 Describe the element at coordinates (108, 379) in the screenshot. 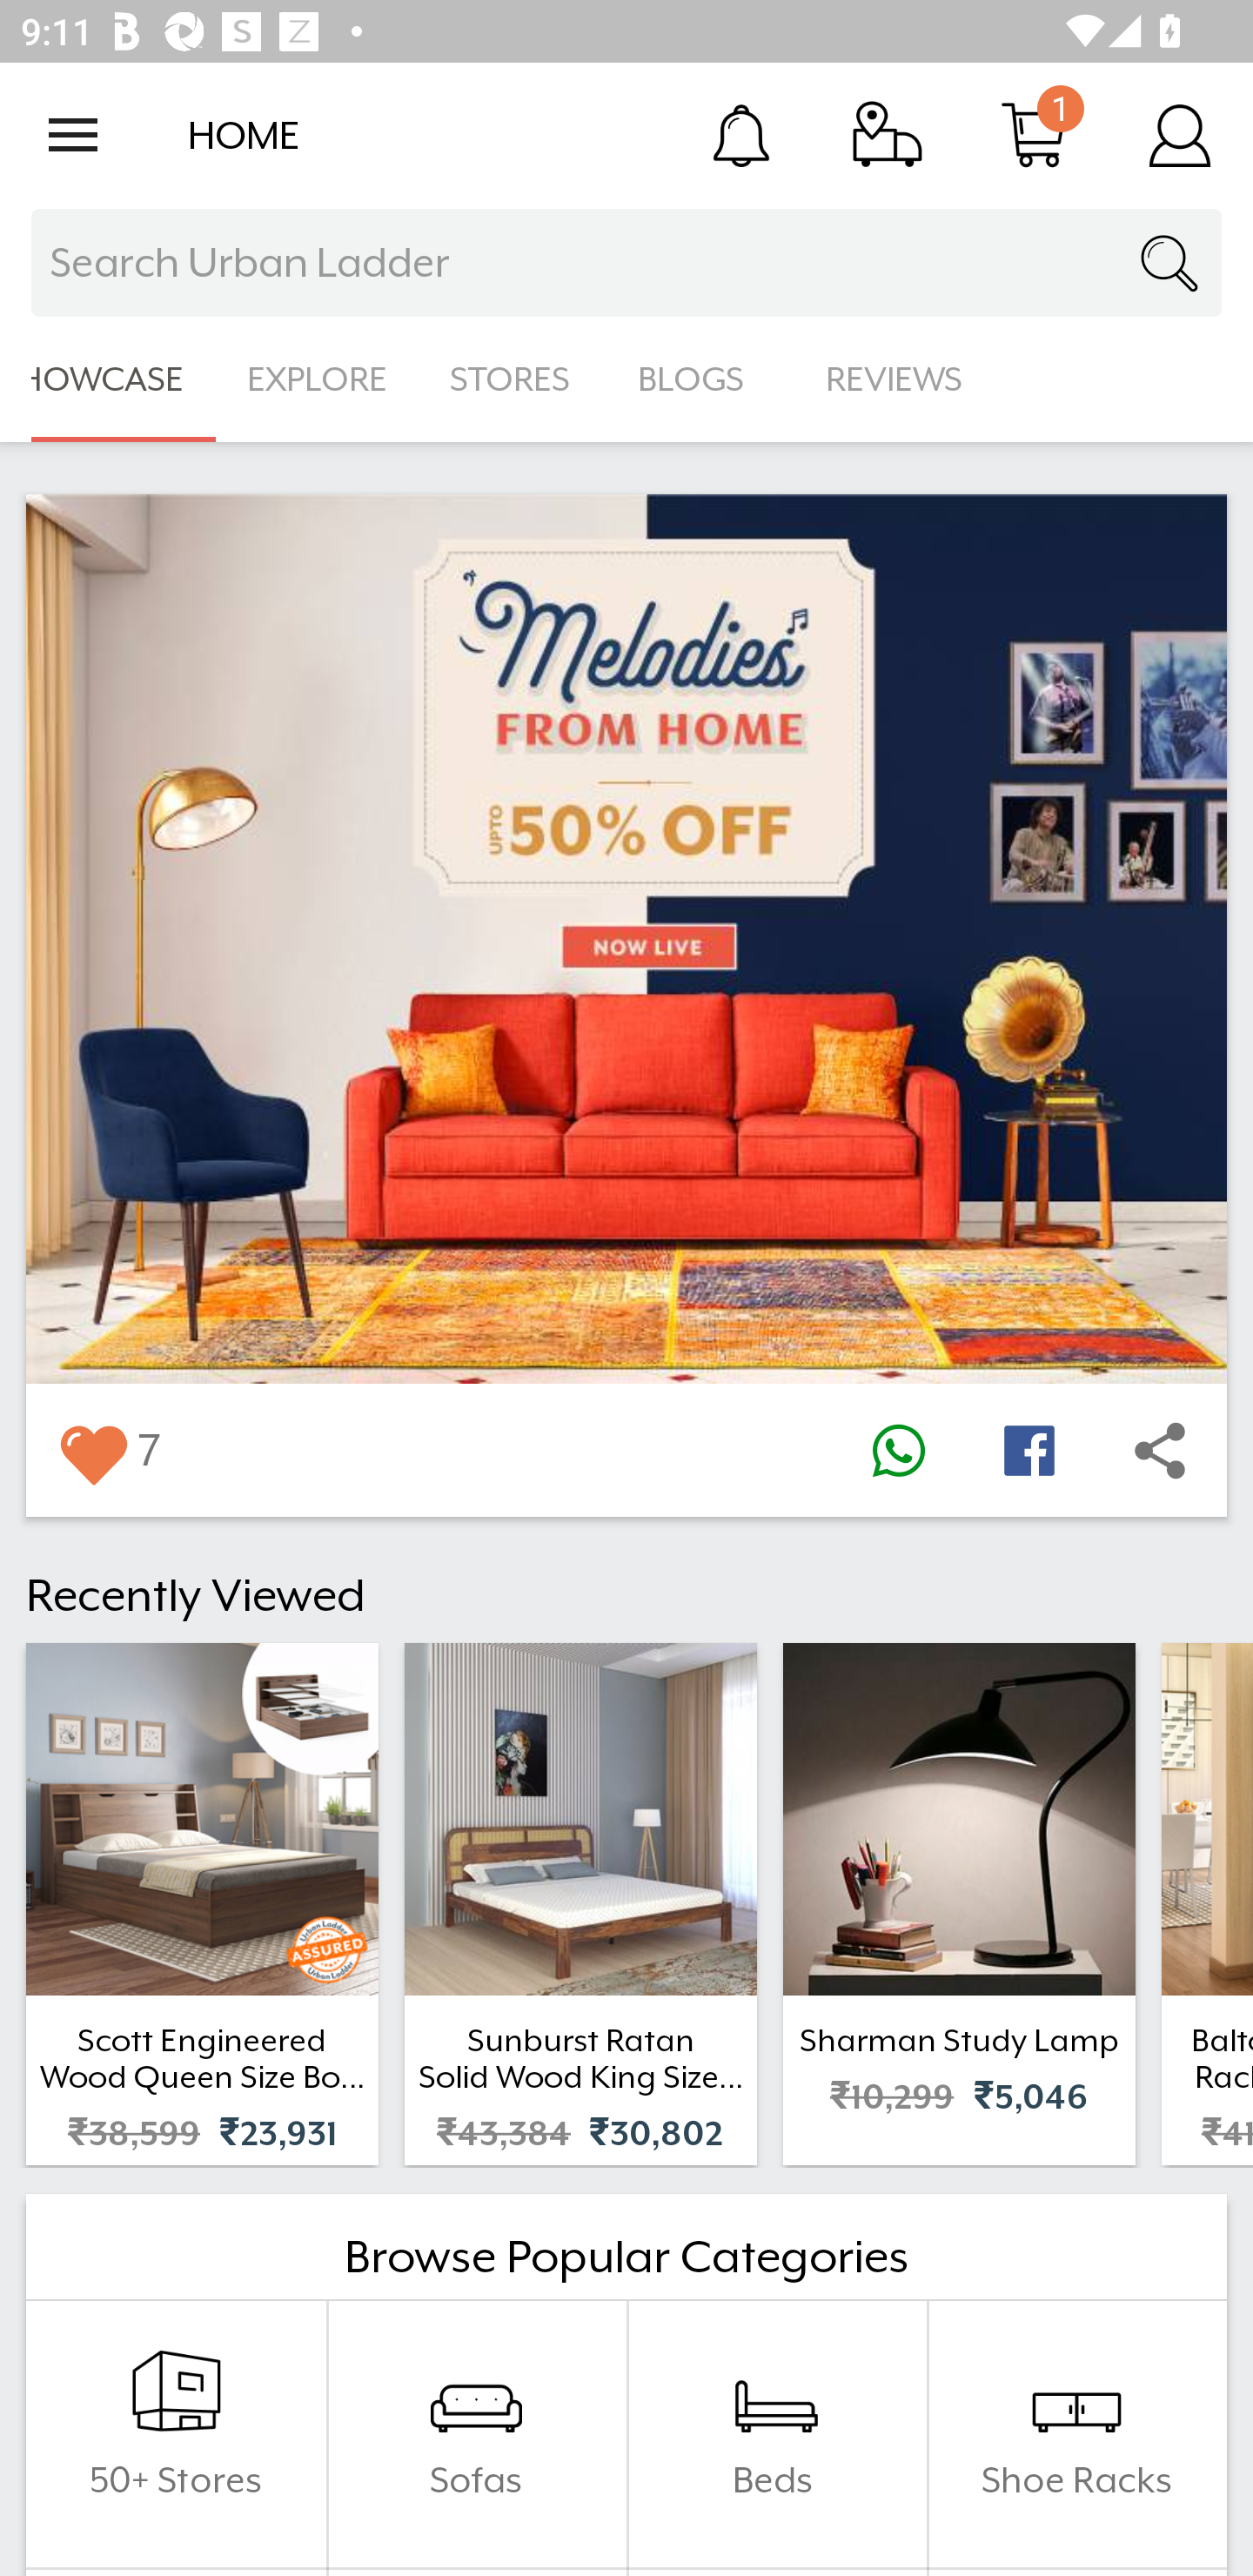

I see `SHOWCASE` at that location.